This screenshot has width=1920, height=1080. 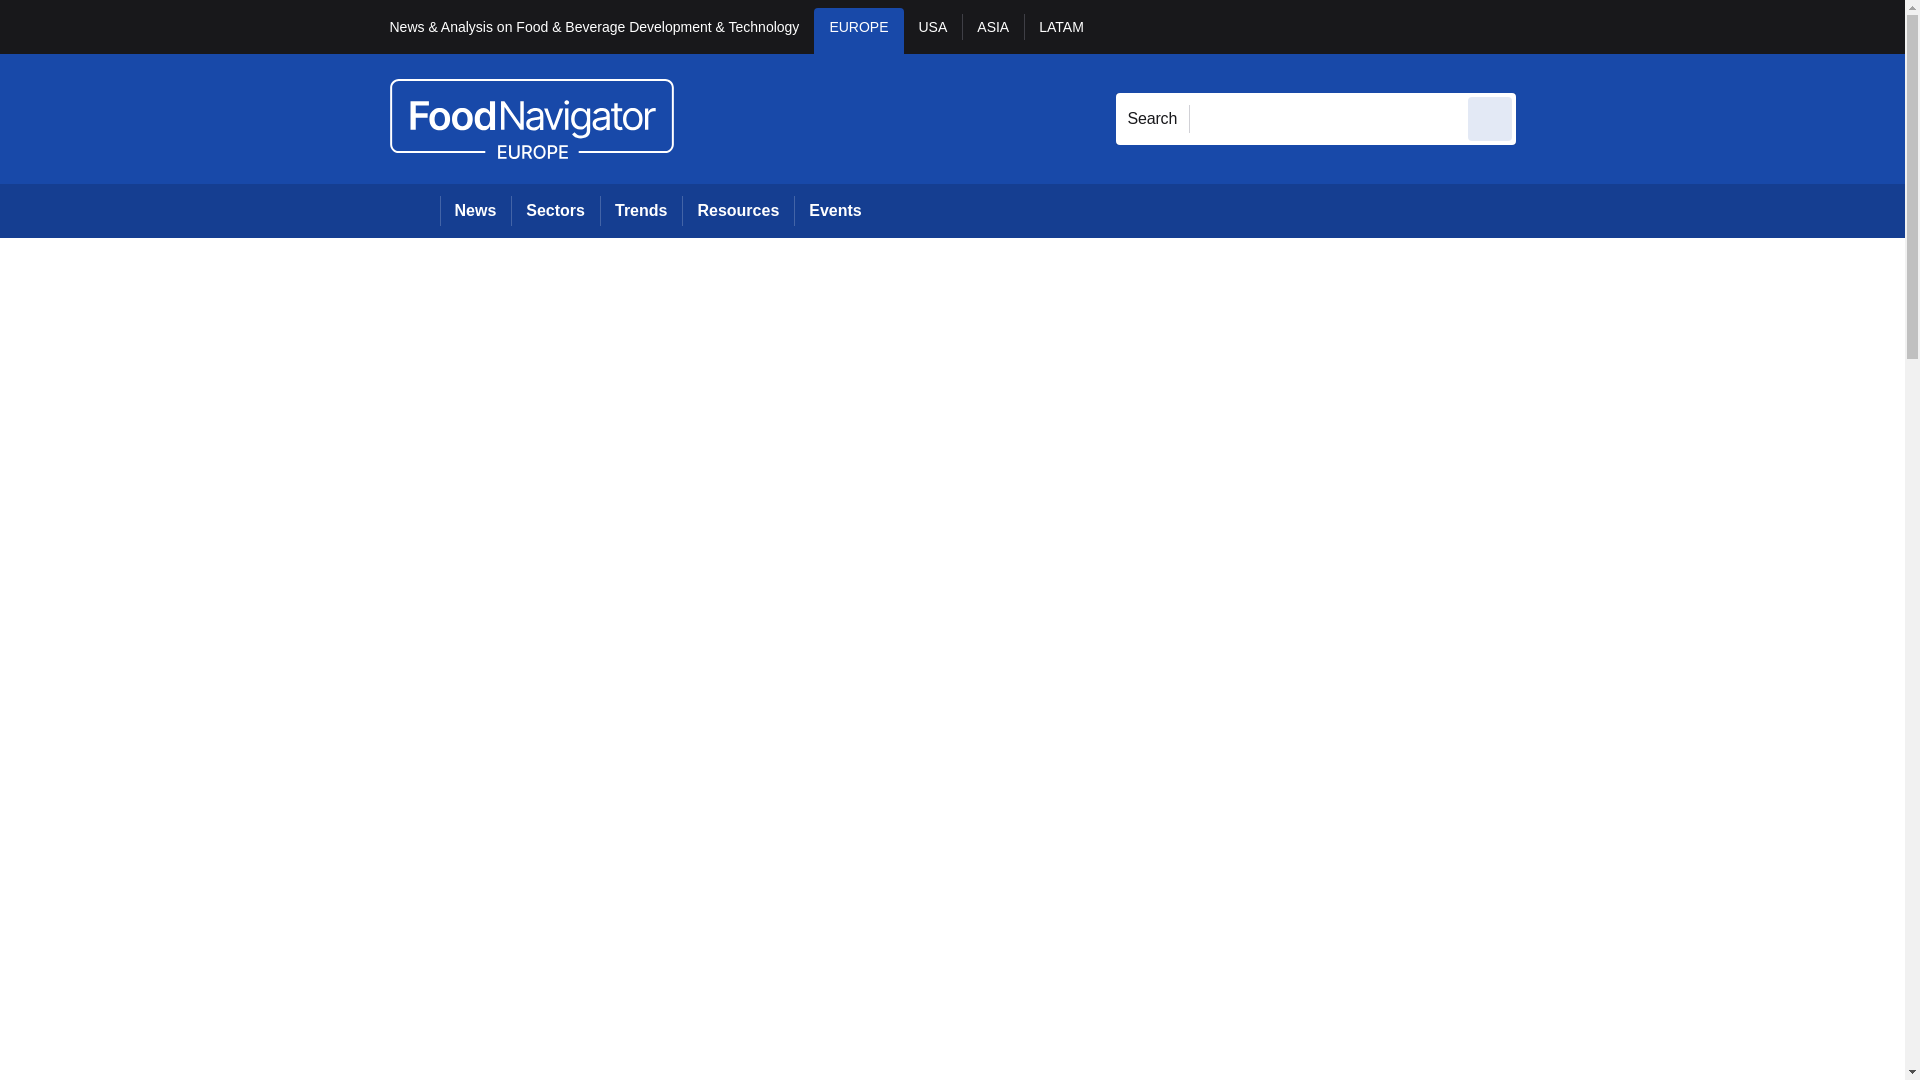 What do you see at coordinates (1545, 26) in the screenshot?
I see `Sign in` at bounding box center [1545, 26].